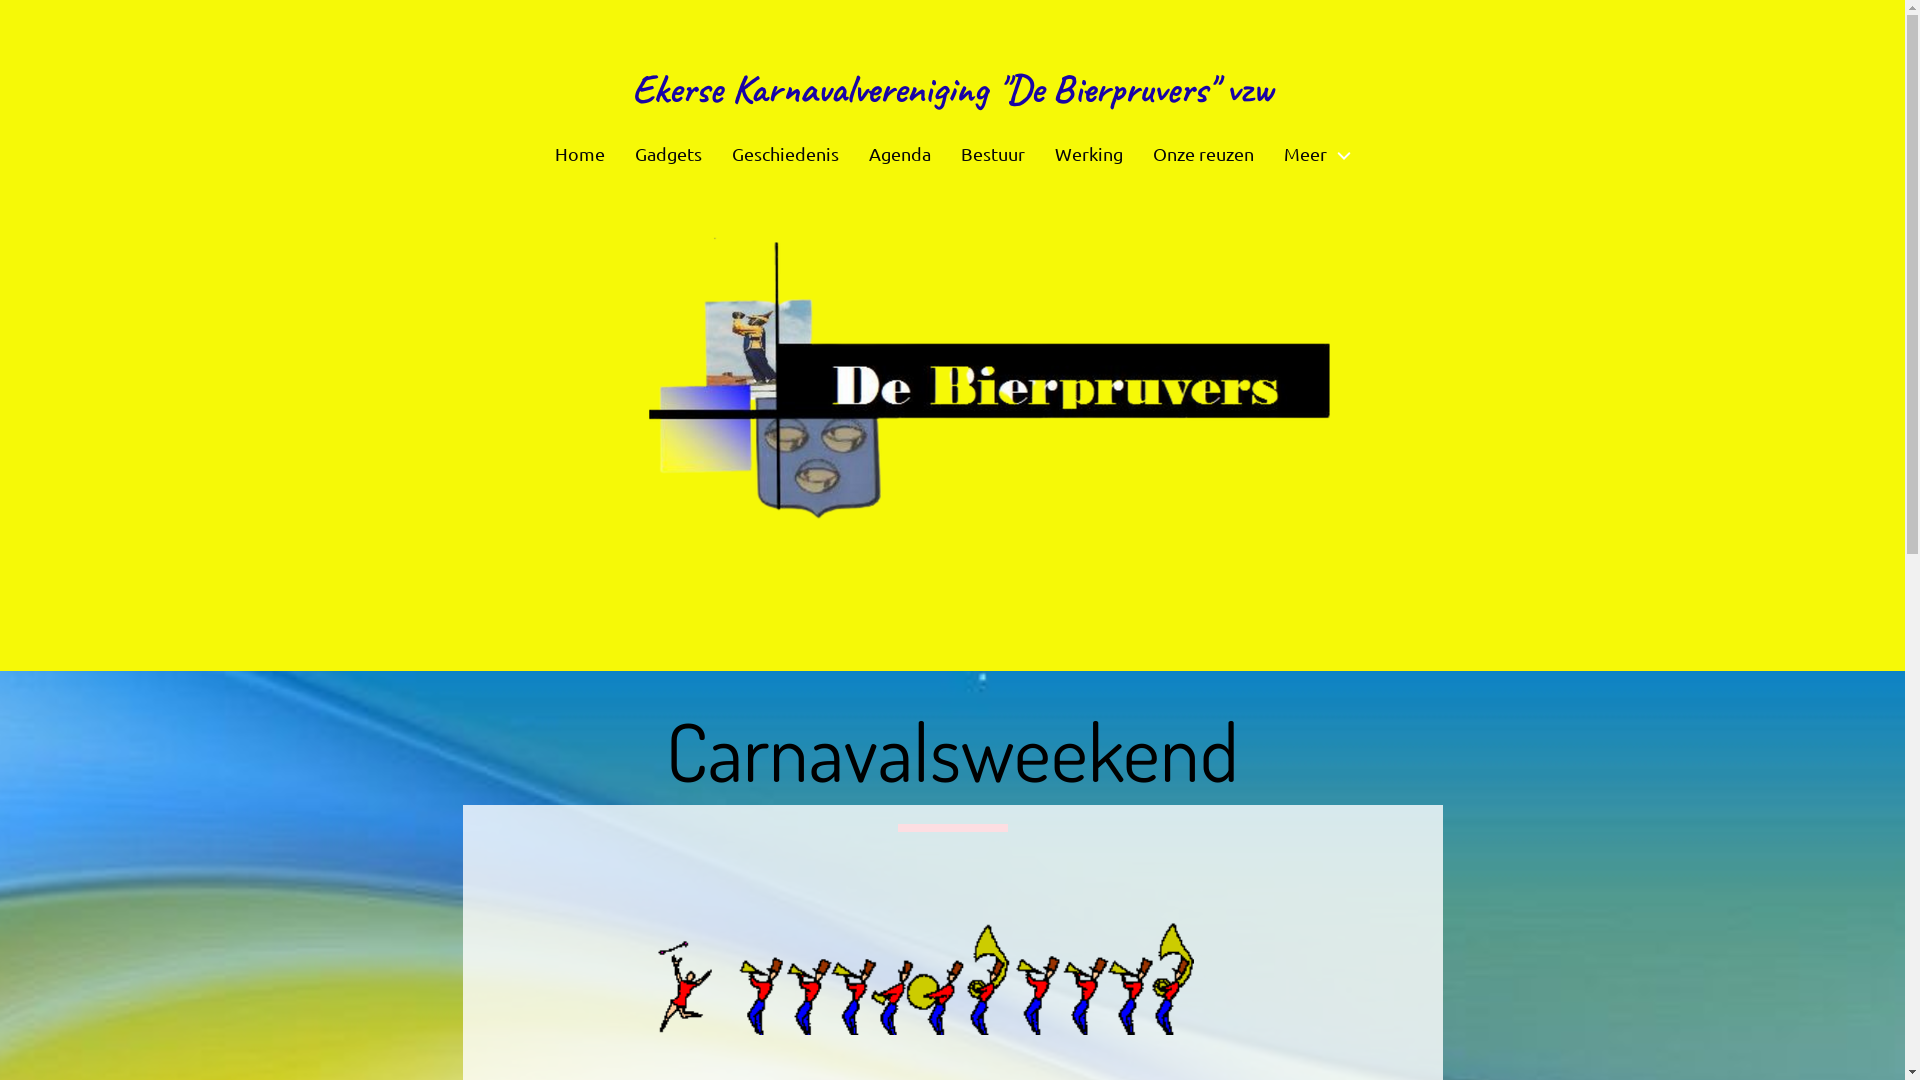 The image size is (1920, 1080). Describe the element at coordinates (993, 155) in the screenshot. I see `Bestuur` at that location.